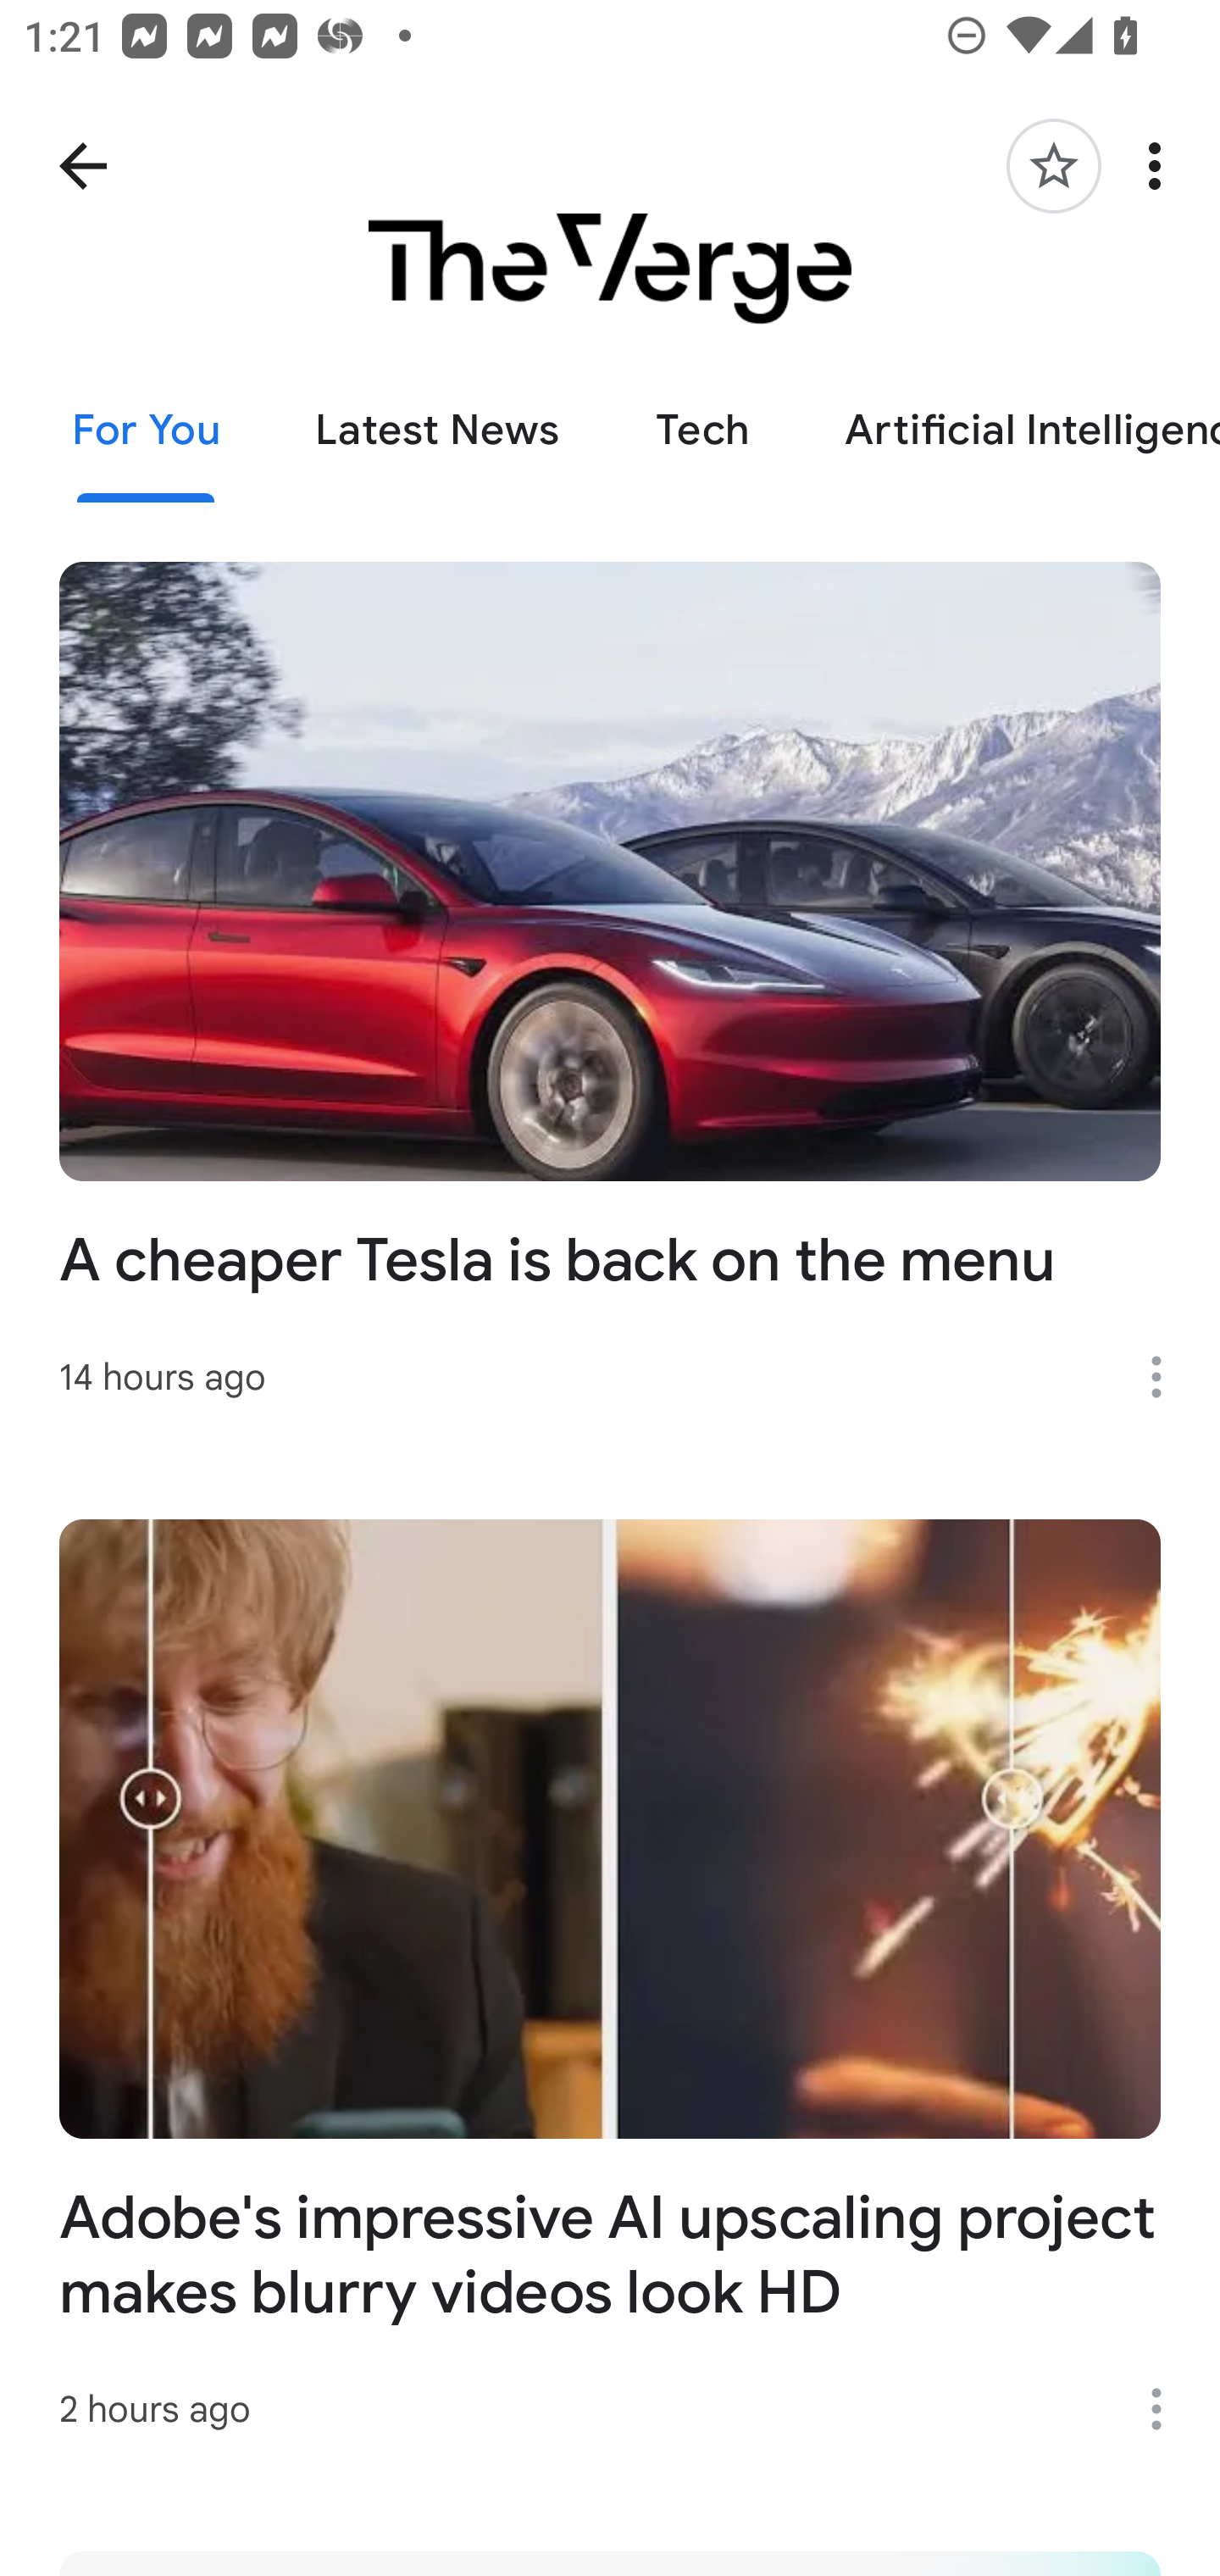 The width and height of the screenshot is (1220, 2576). What do you see at coordinates (1167, 2408) in the screenshot?
I see `More options` at bounding box center [1167, 2408].